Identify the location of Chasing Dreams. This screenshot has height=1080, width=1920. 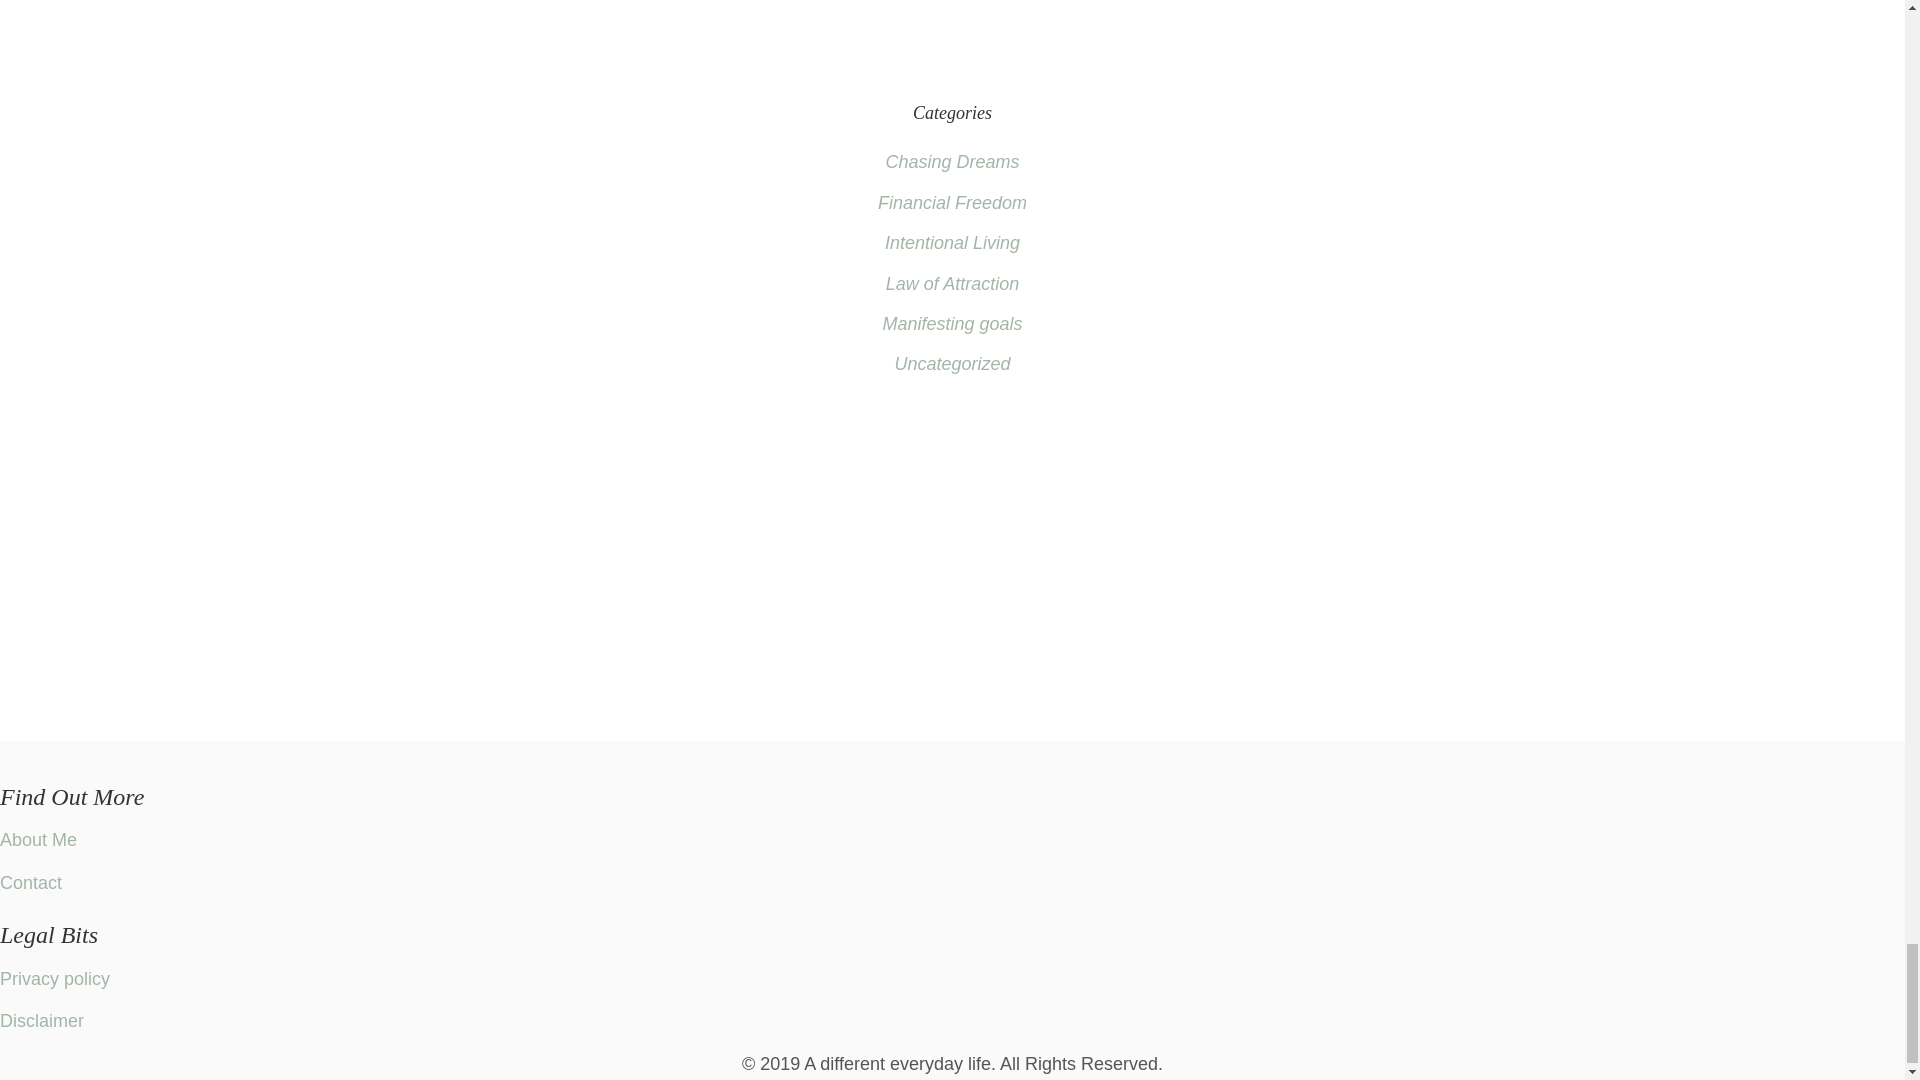
(952, 162).